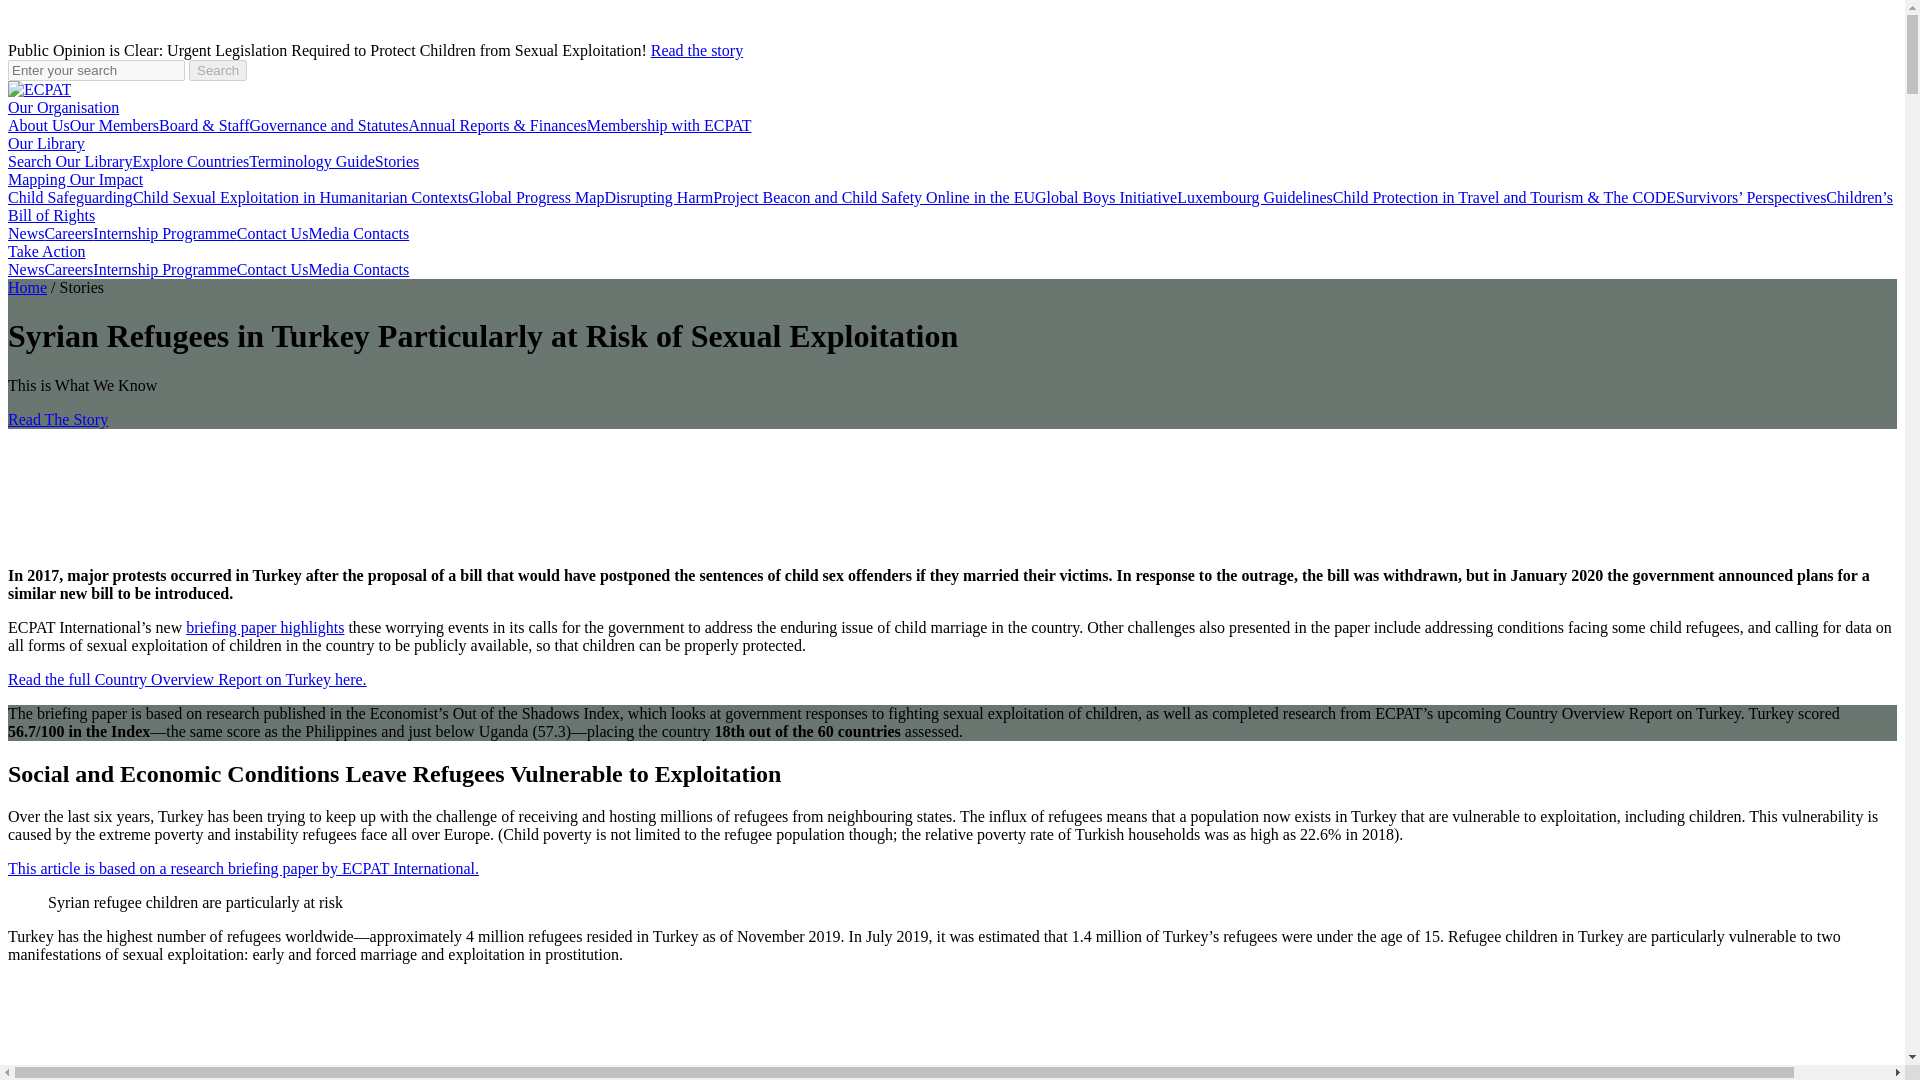 This screenshot has height=1080, width=1920. Describe the element at coordinates (358, 232) in the screenshot. I see `Media Contacts` at that location.